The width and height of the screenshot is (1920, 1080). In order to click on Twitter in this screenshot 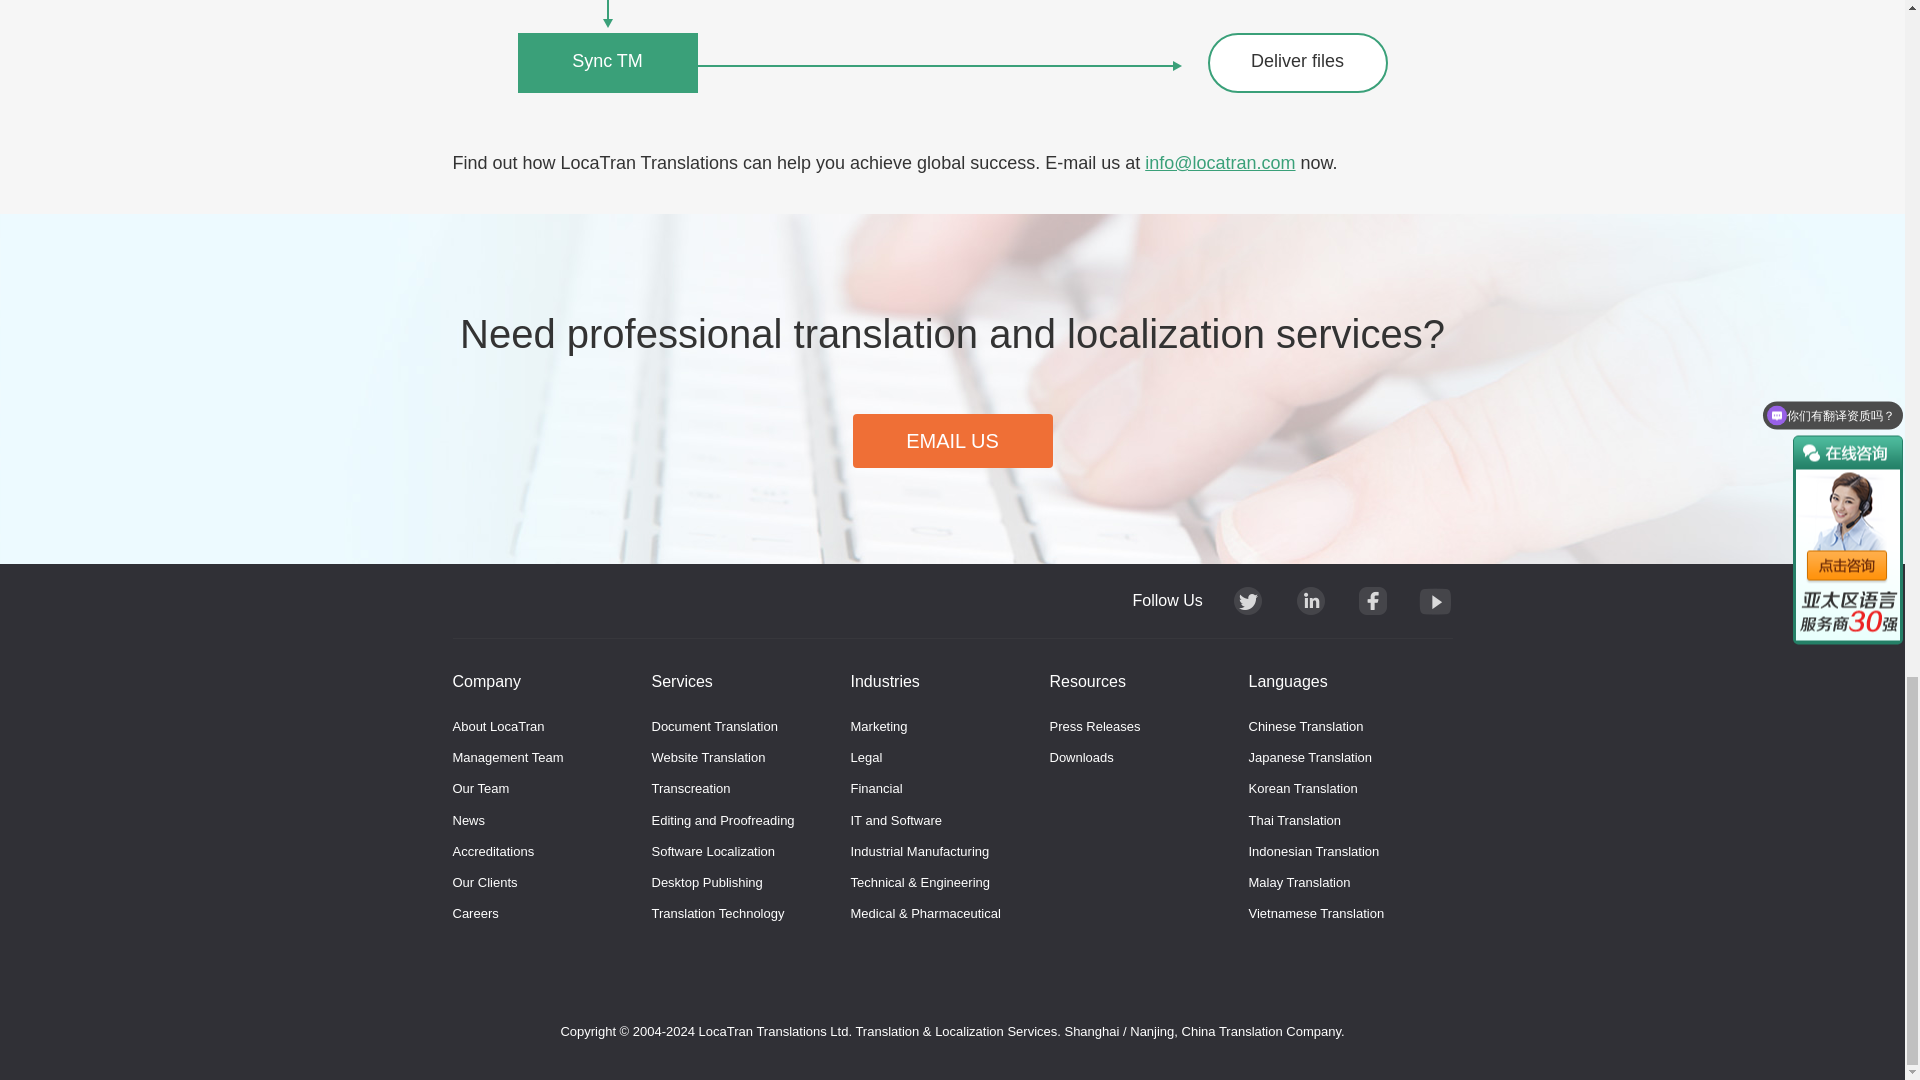, I will do `click(1248, 600)`.